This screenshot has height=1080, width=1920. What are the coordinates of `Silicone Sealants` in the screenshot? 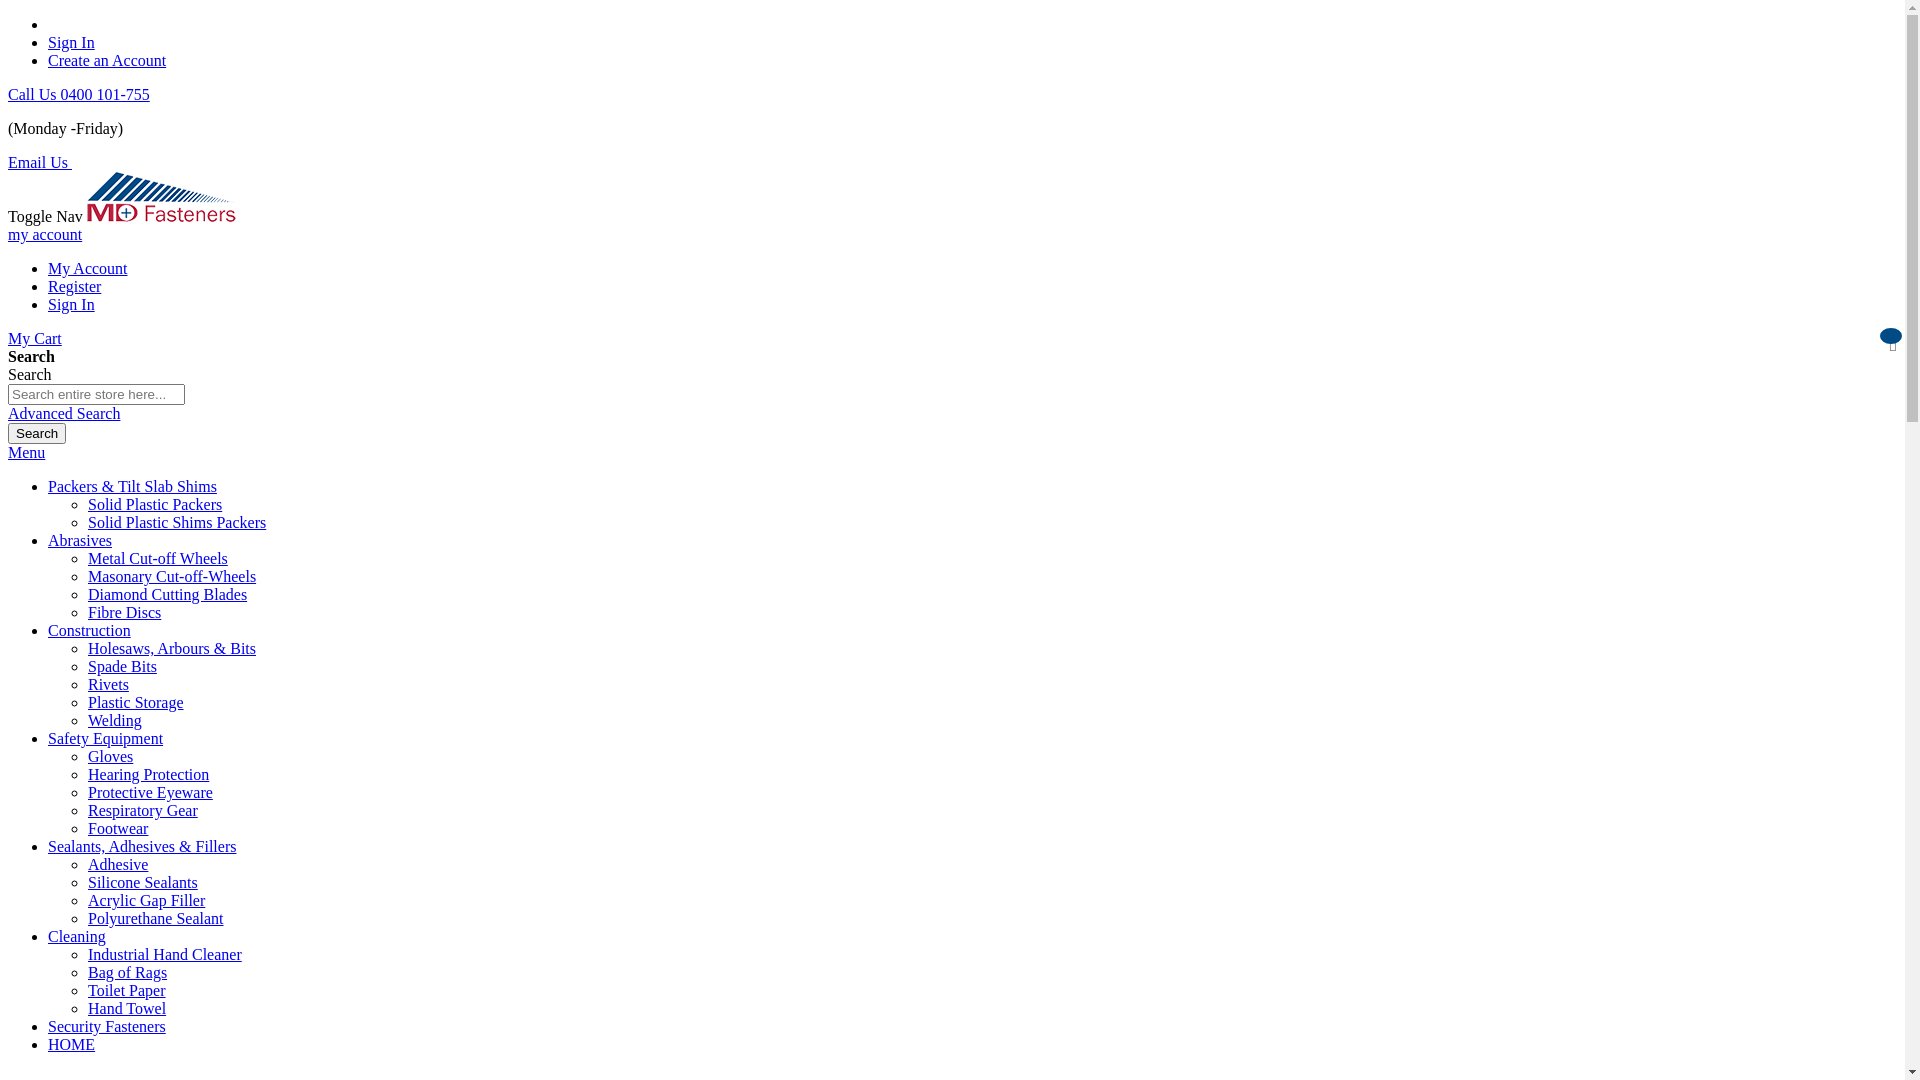 It's located at (143, 882).